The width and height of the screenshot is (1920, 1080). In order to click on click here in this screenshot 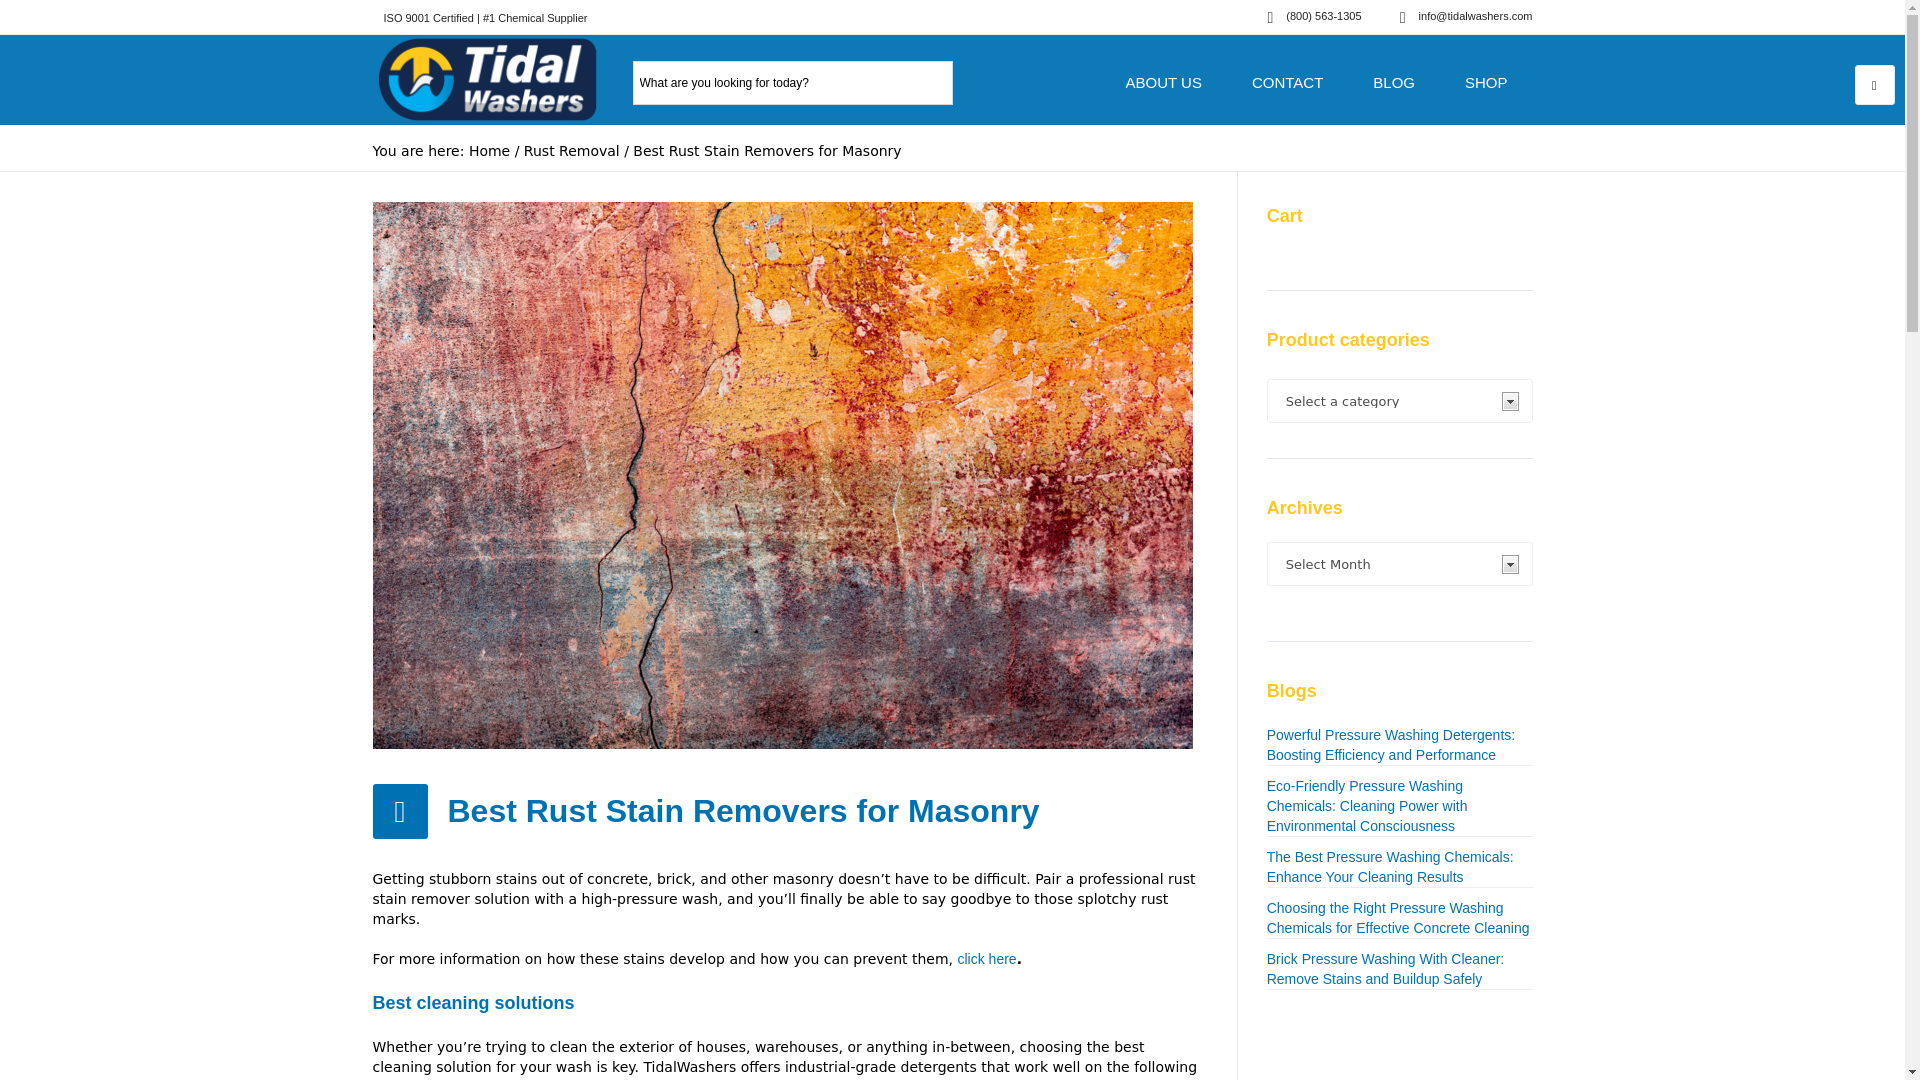, I will do `click(988, 958)`.